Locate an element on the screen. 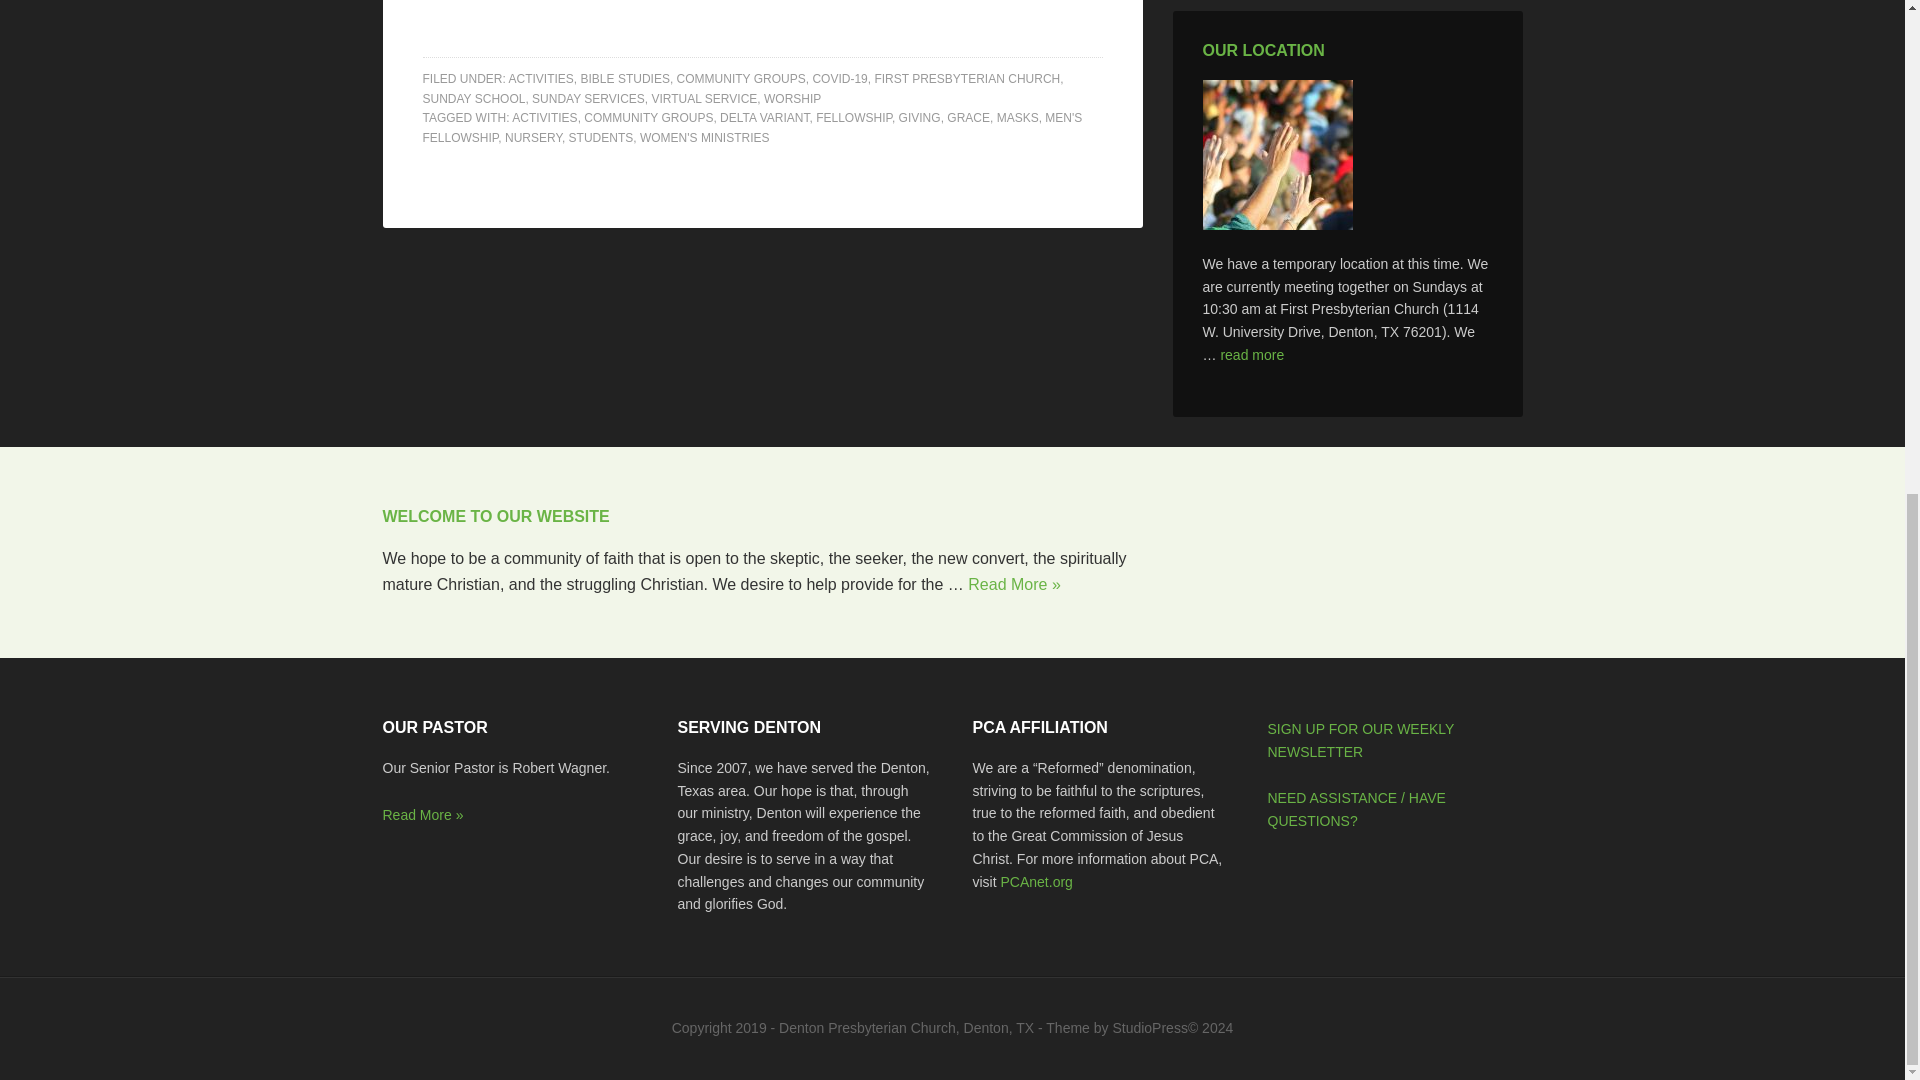 The image size is (1920, 1080). MEN'S FELLOWSHIP is located at coordinates (752, 128).